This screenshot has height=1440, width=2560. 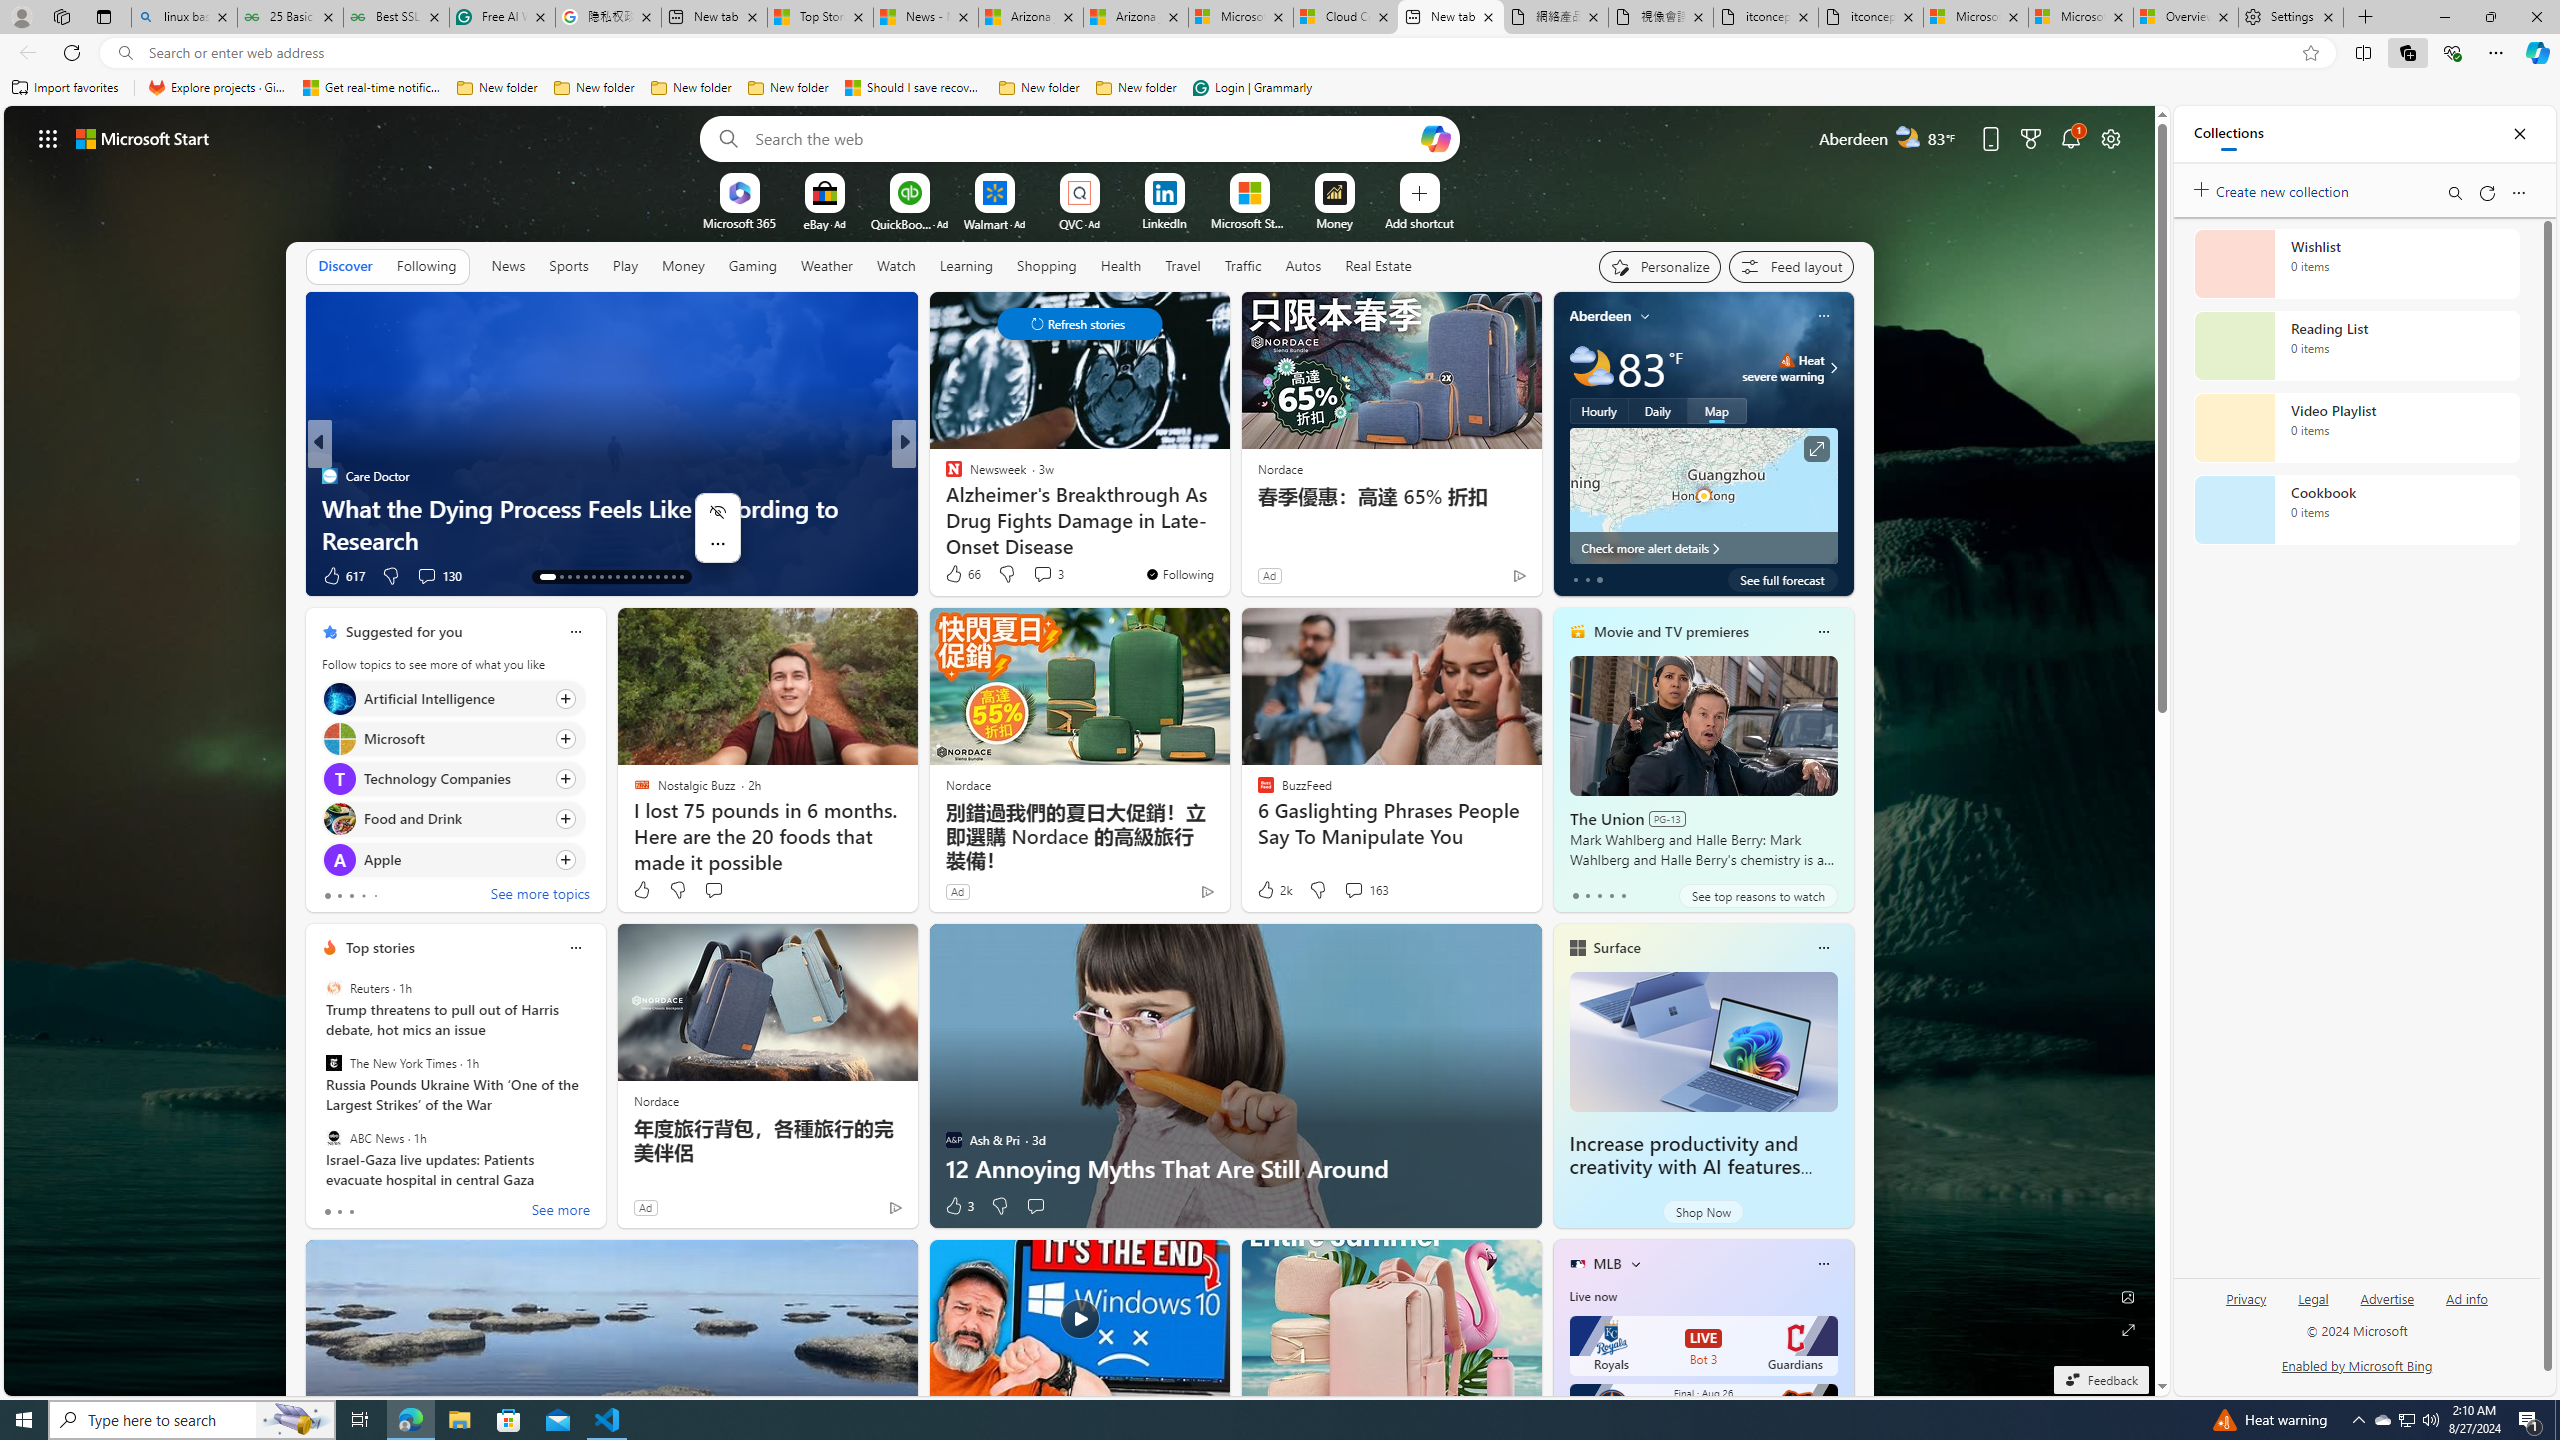 What do you see at coordinates (945, 507) in the screenshot?
I see `Shape` at bounding box center [945, 507].